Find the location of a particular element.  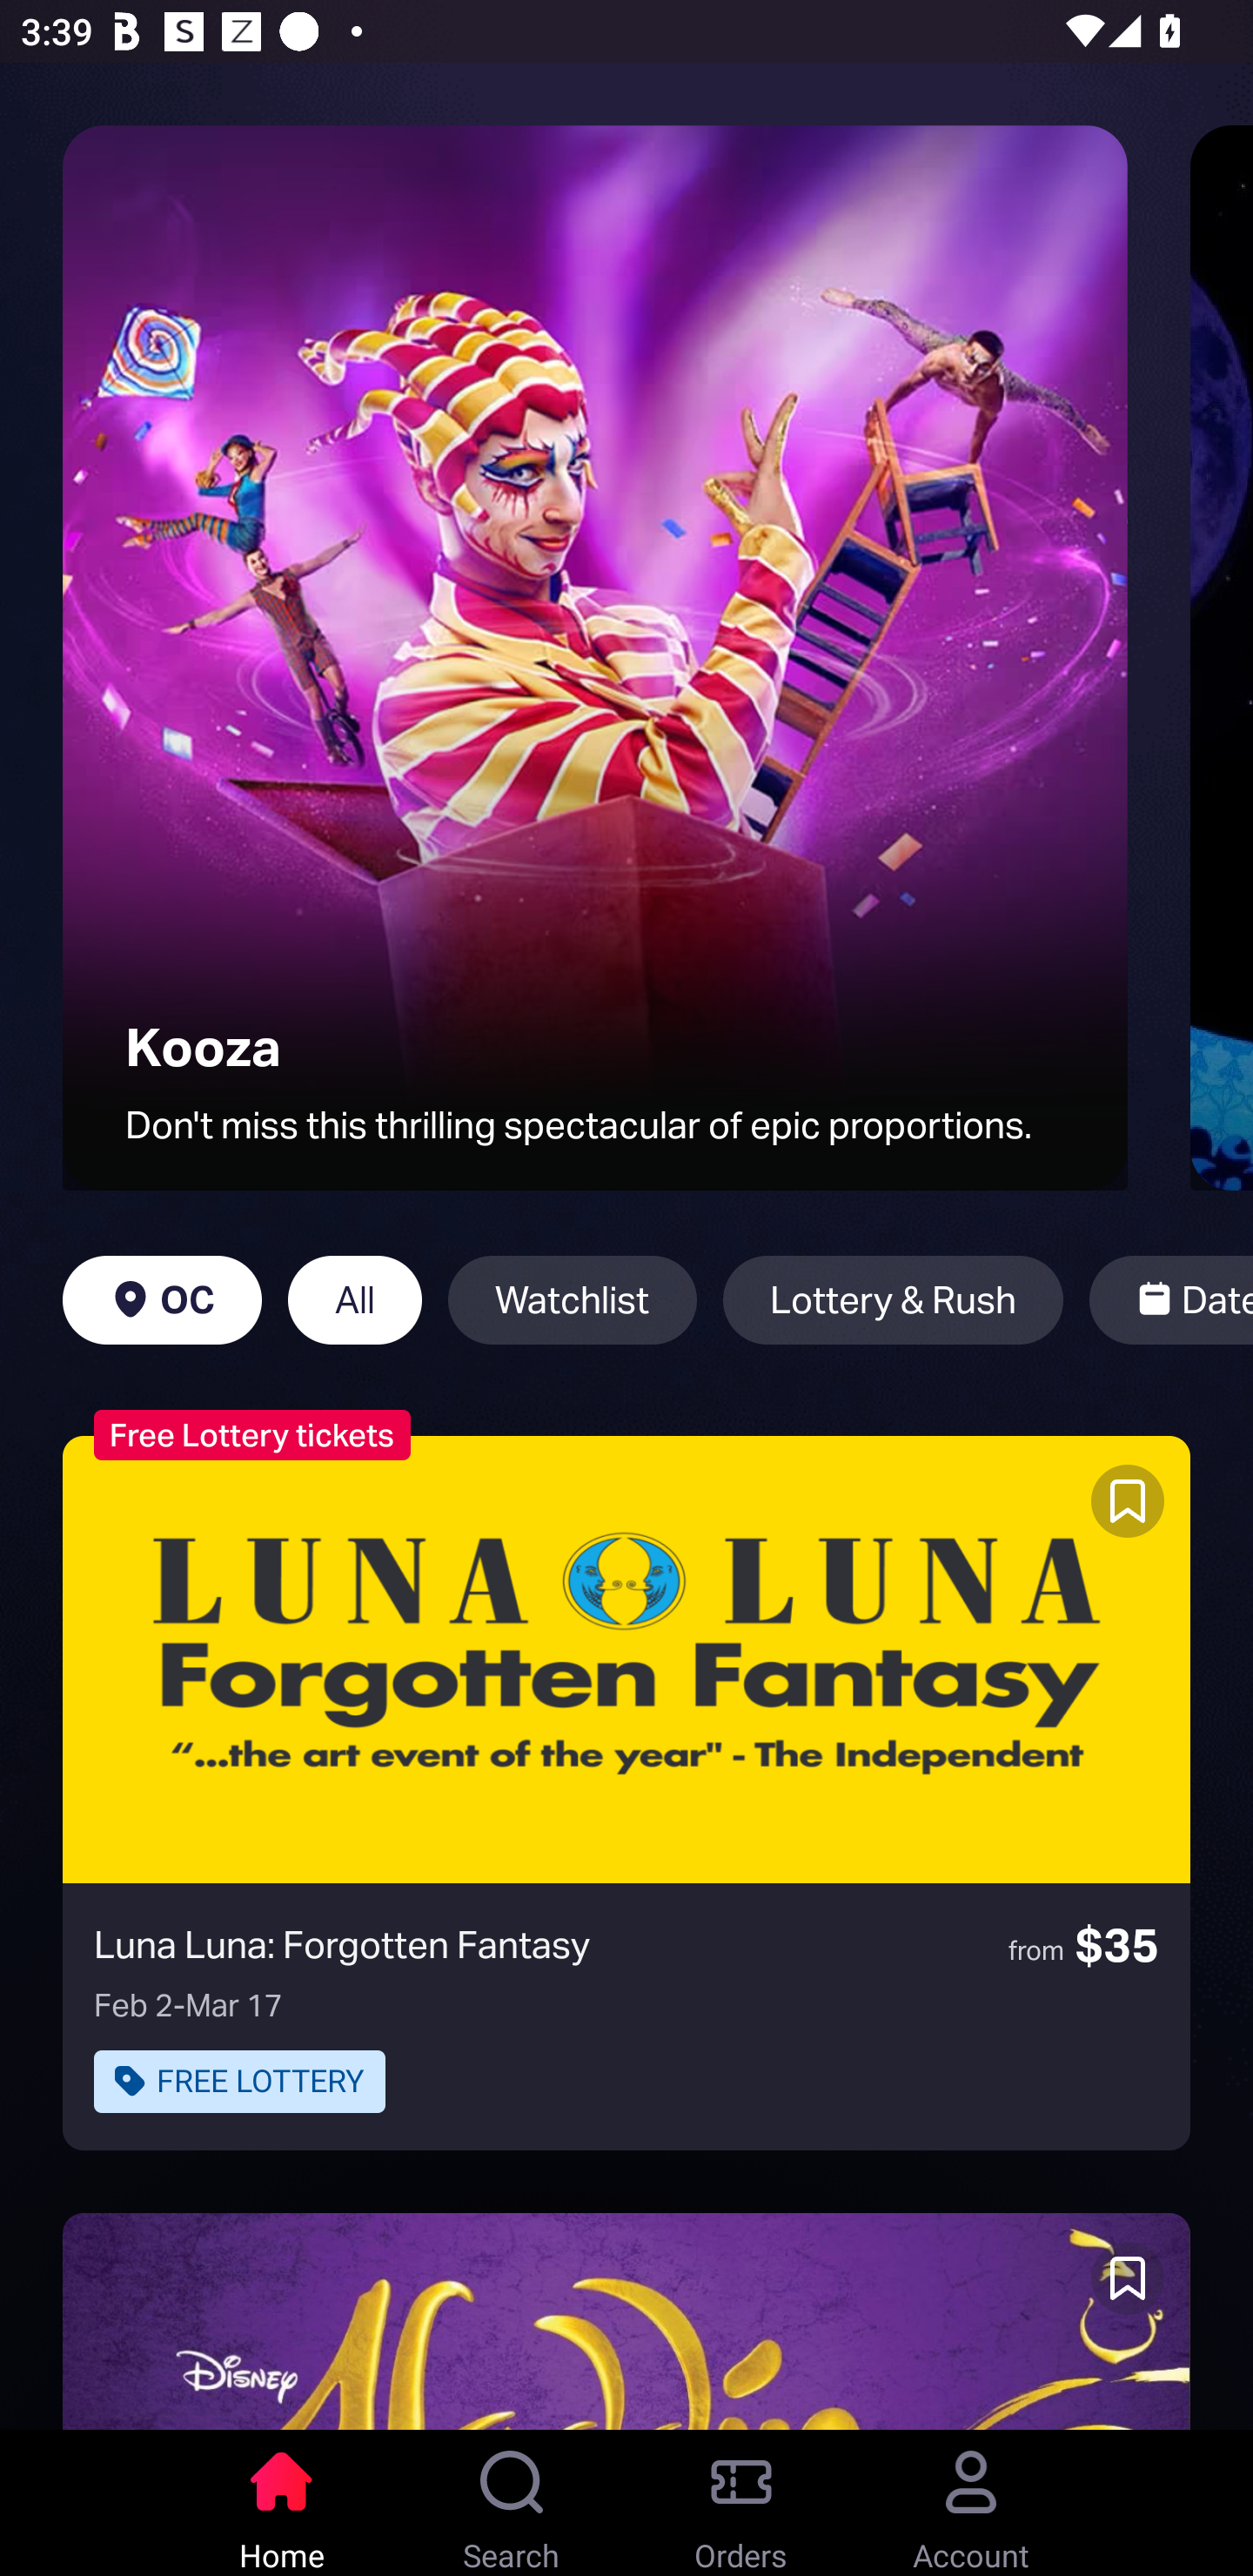

All is located at coordinates (355, 1300).